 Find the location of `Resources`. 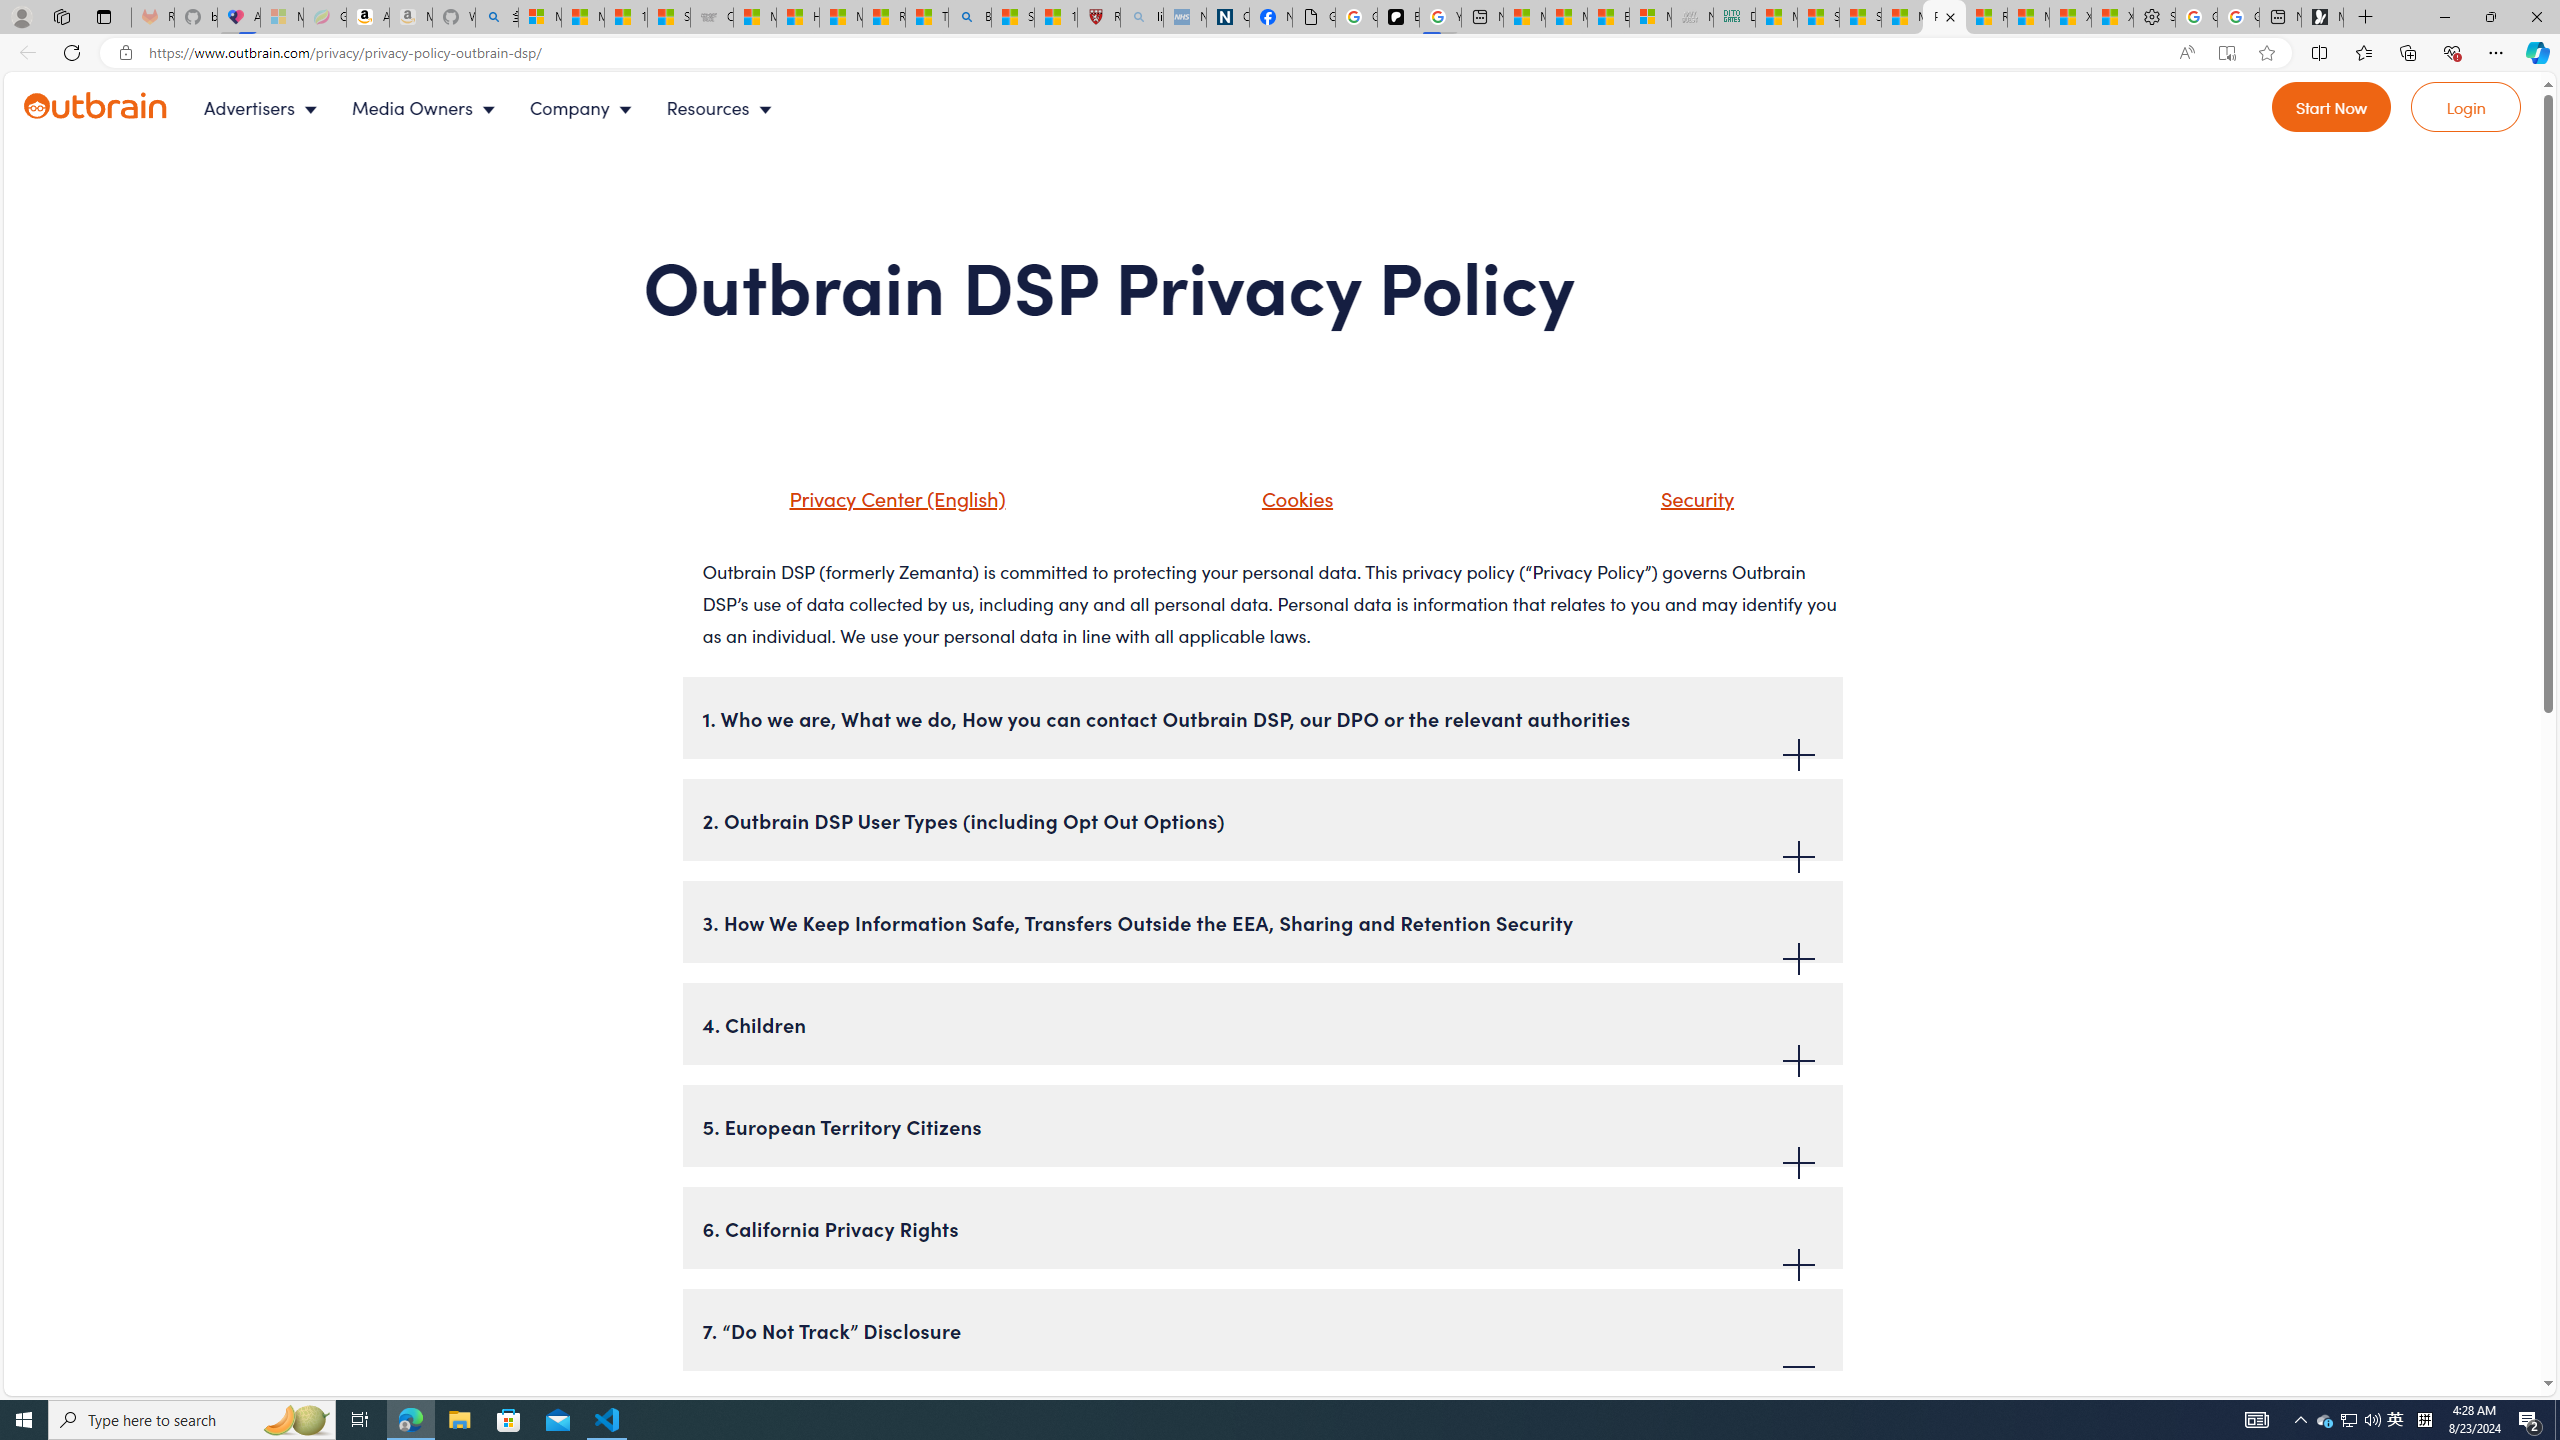

Resources is located at coordinates (722, 108).